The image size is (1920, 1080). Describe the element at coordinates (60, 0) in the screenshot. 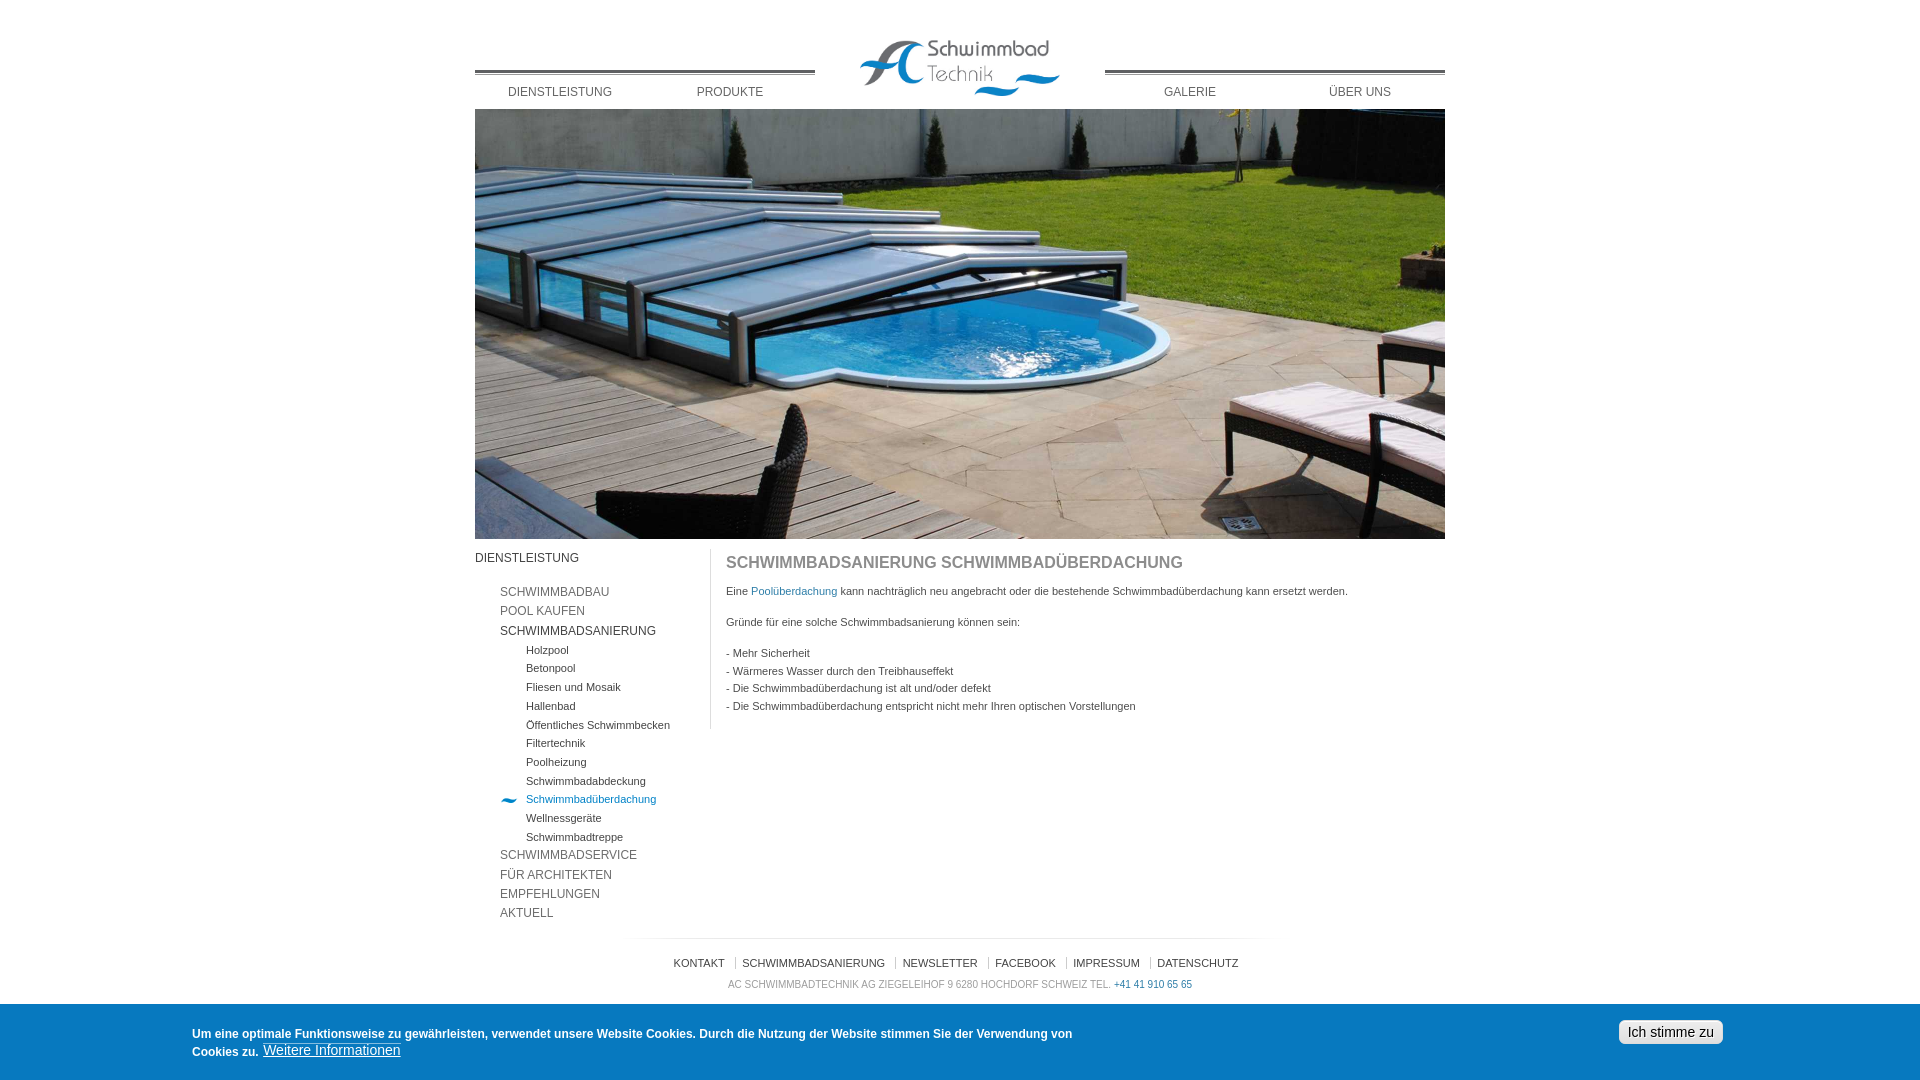

I see `Direkt zum Inhalt` at that location.